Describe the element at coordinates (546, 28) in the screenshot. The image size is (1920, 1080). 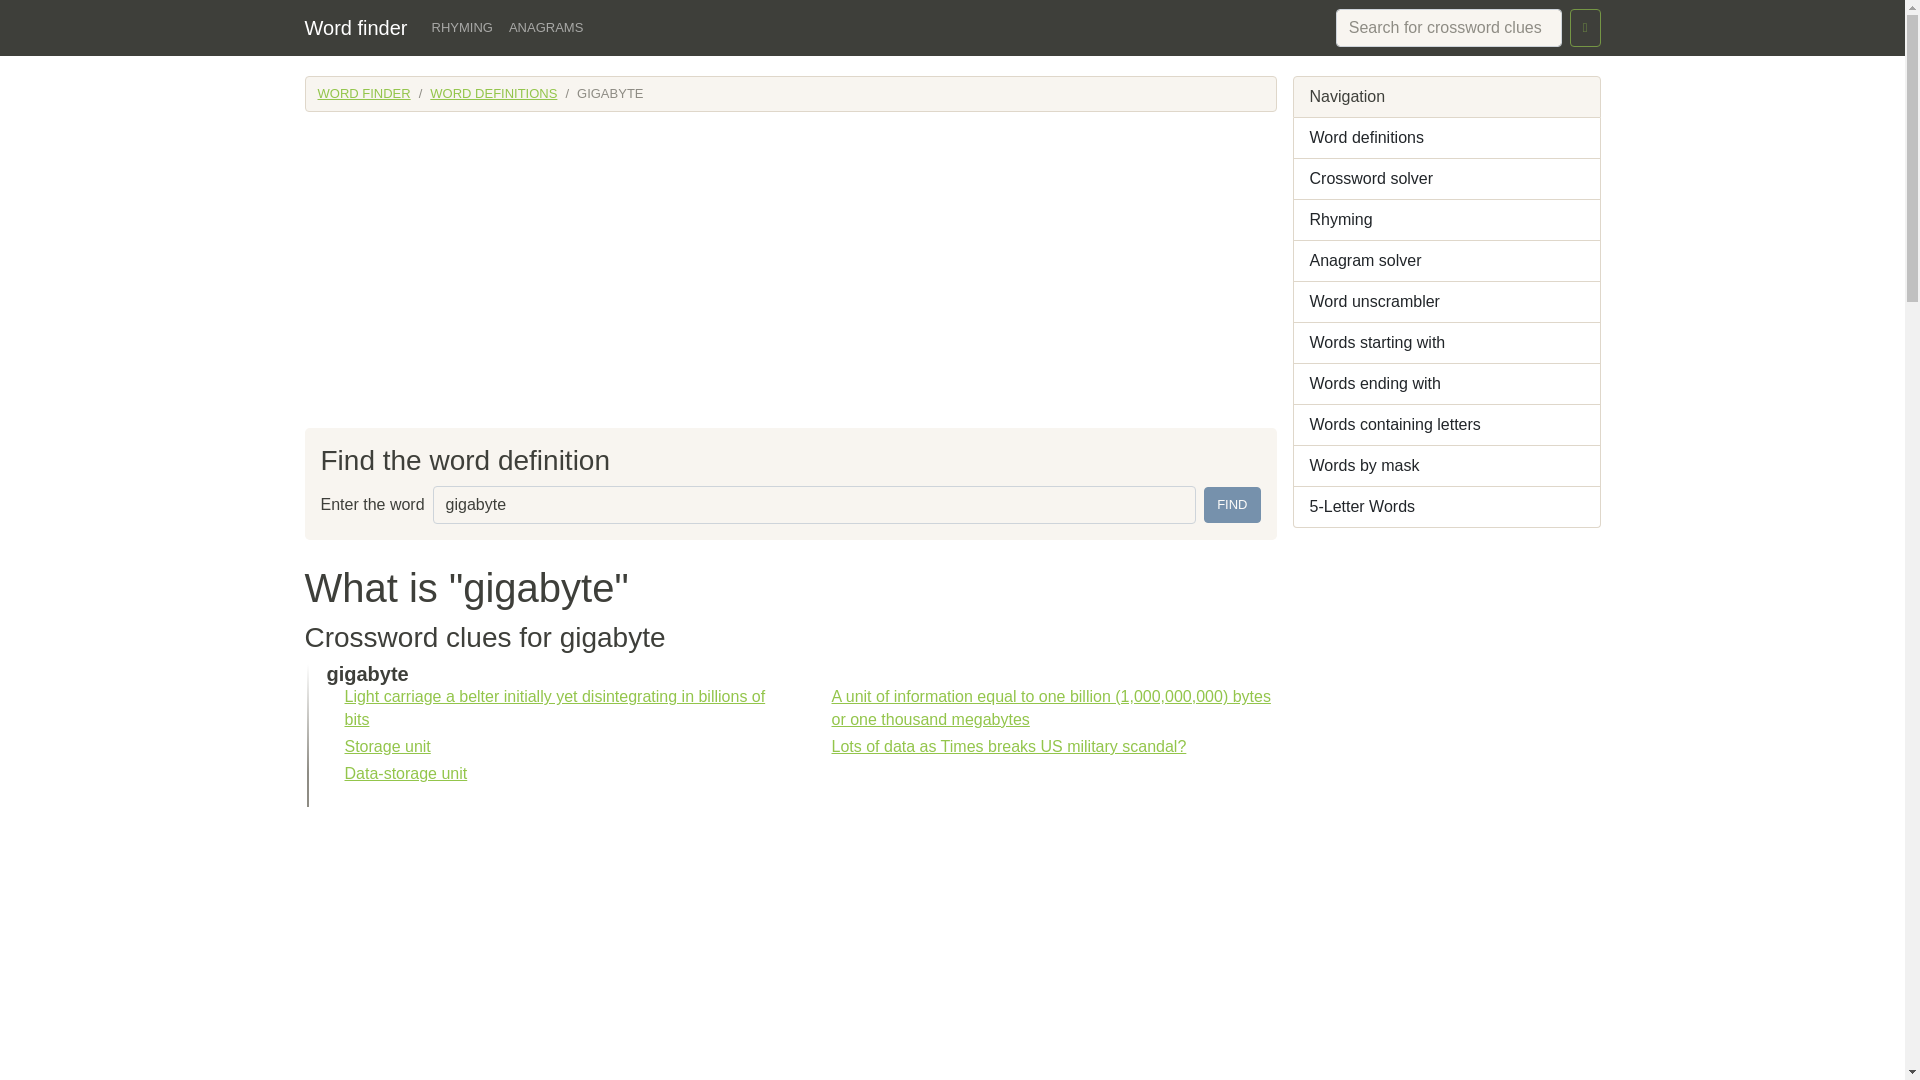
I see `ANAGRAMS` at that location.